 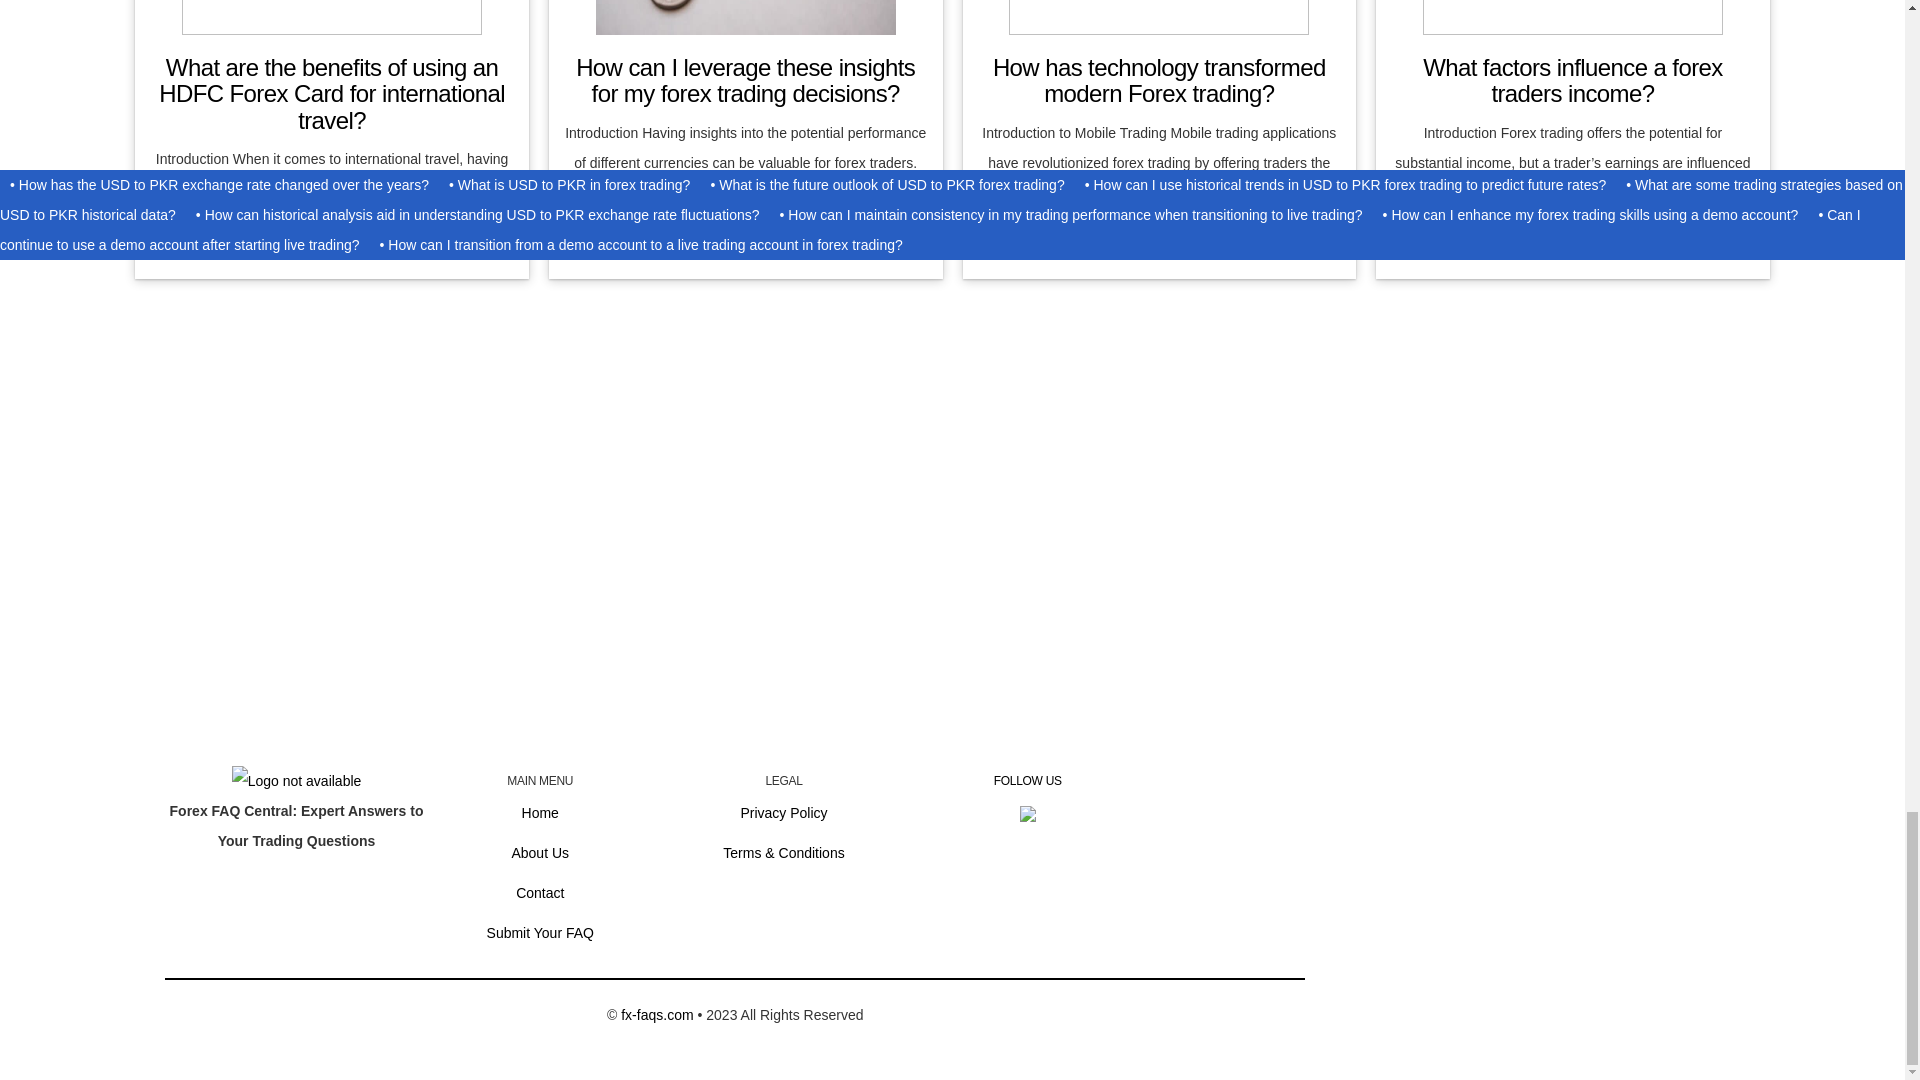 I want to click on Read More.., so click(x=1160, y=222).